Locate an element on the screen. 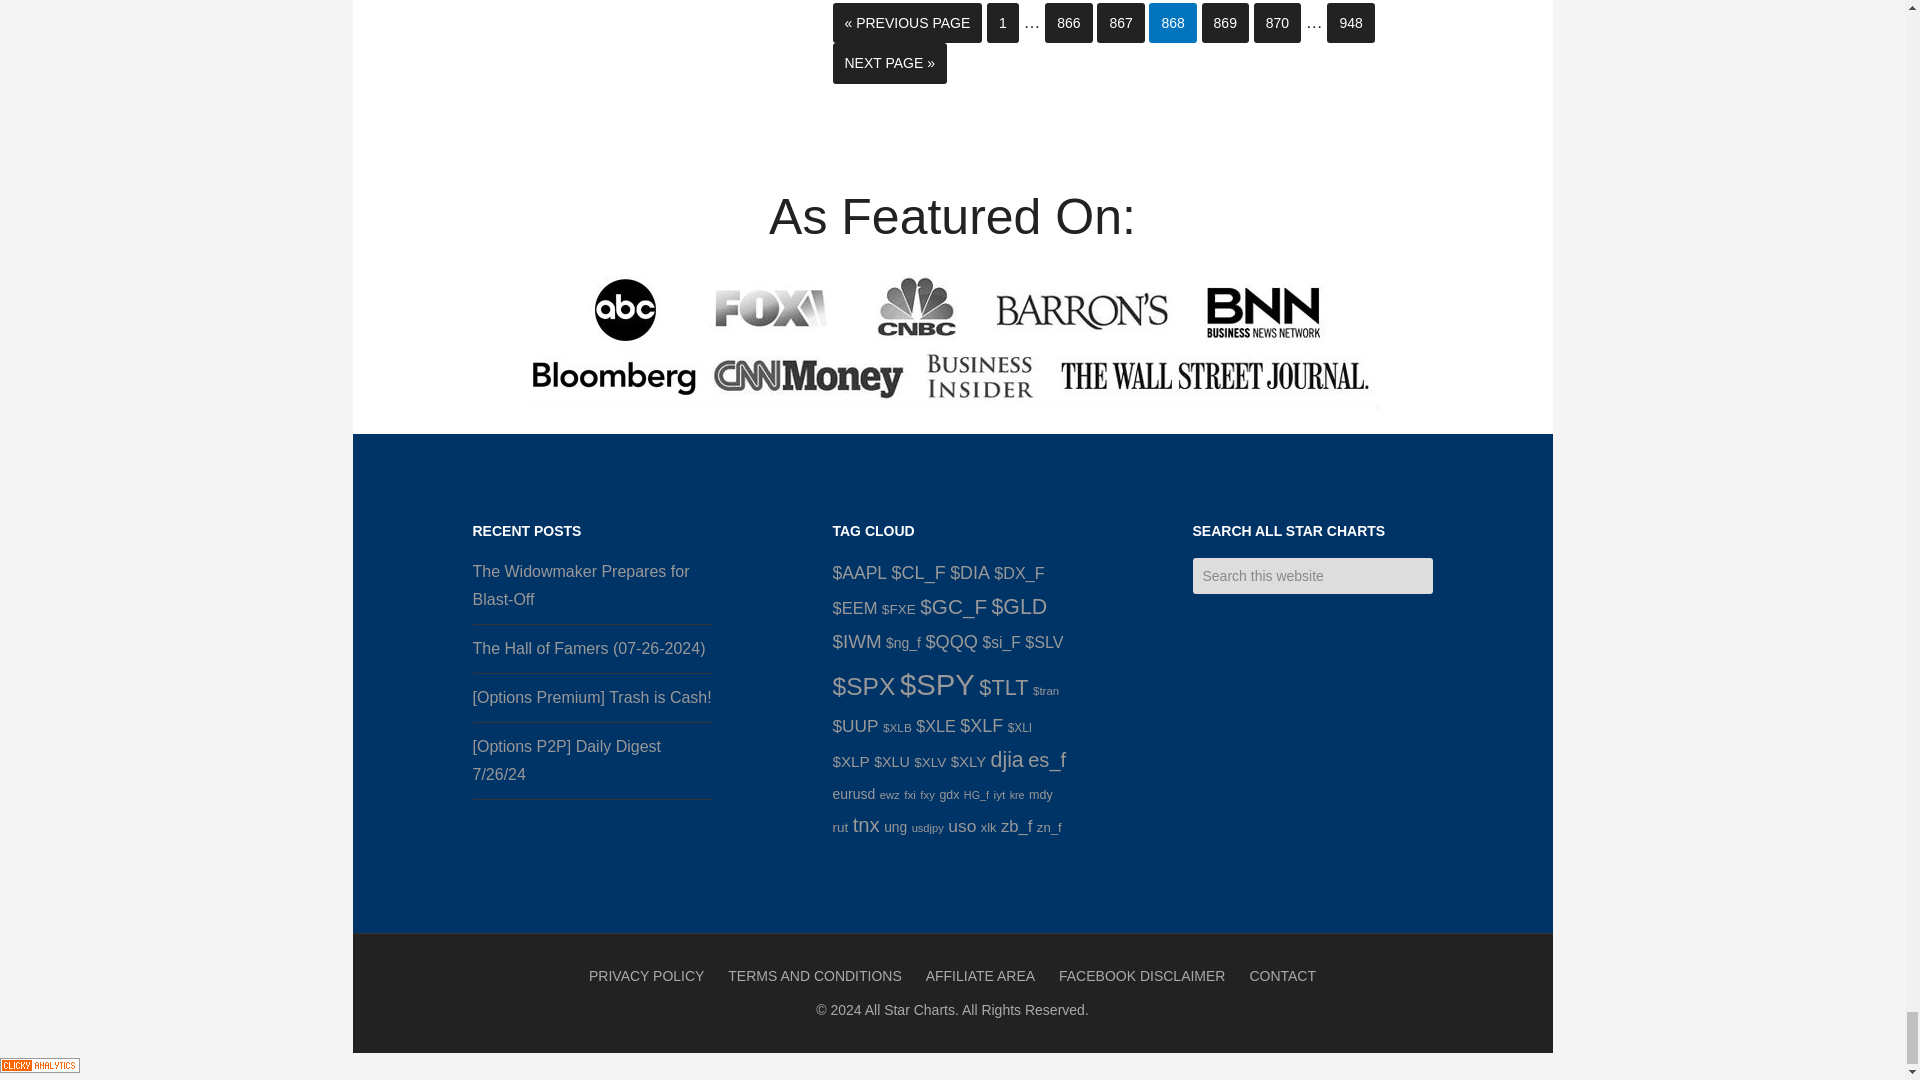 This screenshot has width=1920, height=1080. Search is located at coordinates (1446, 566).